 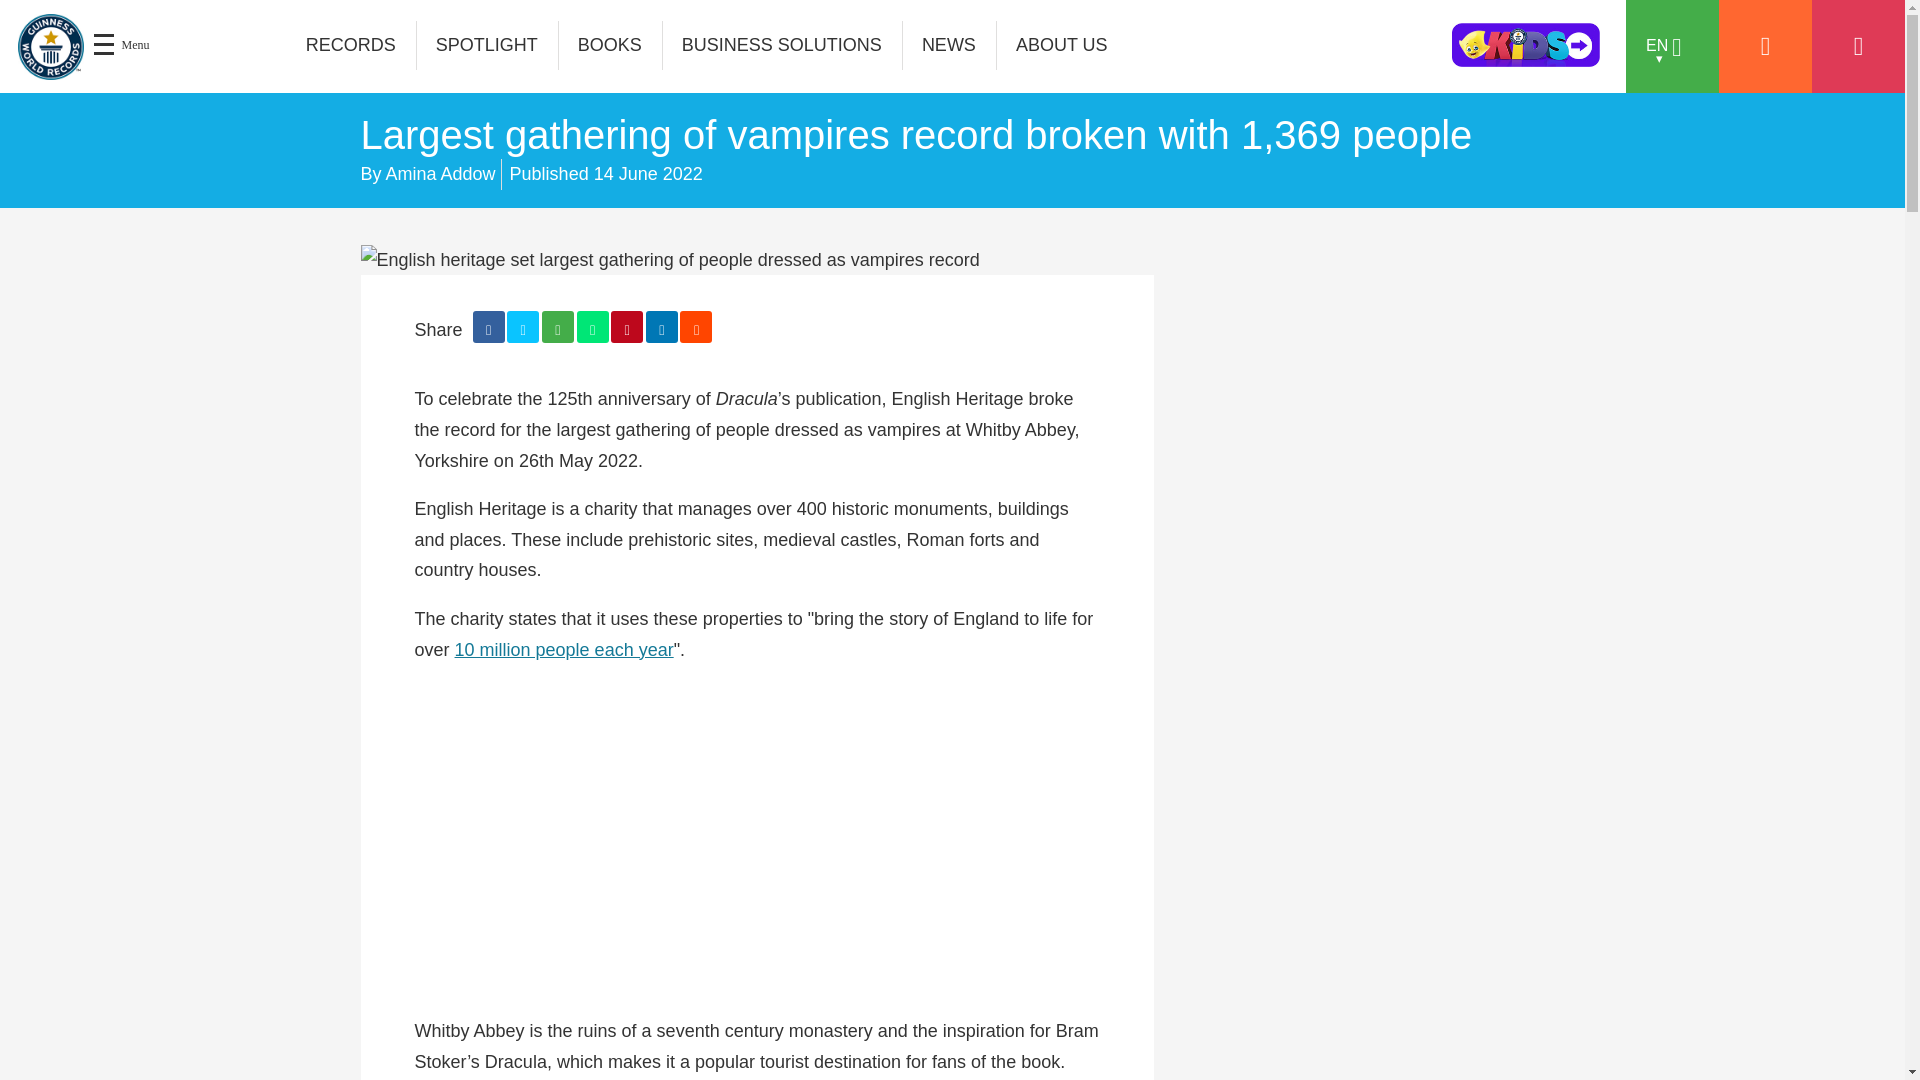 I want to click on EN, so click(x=1672, y=46).